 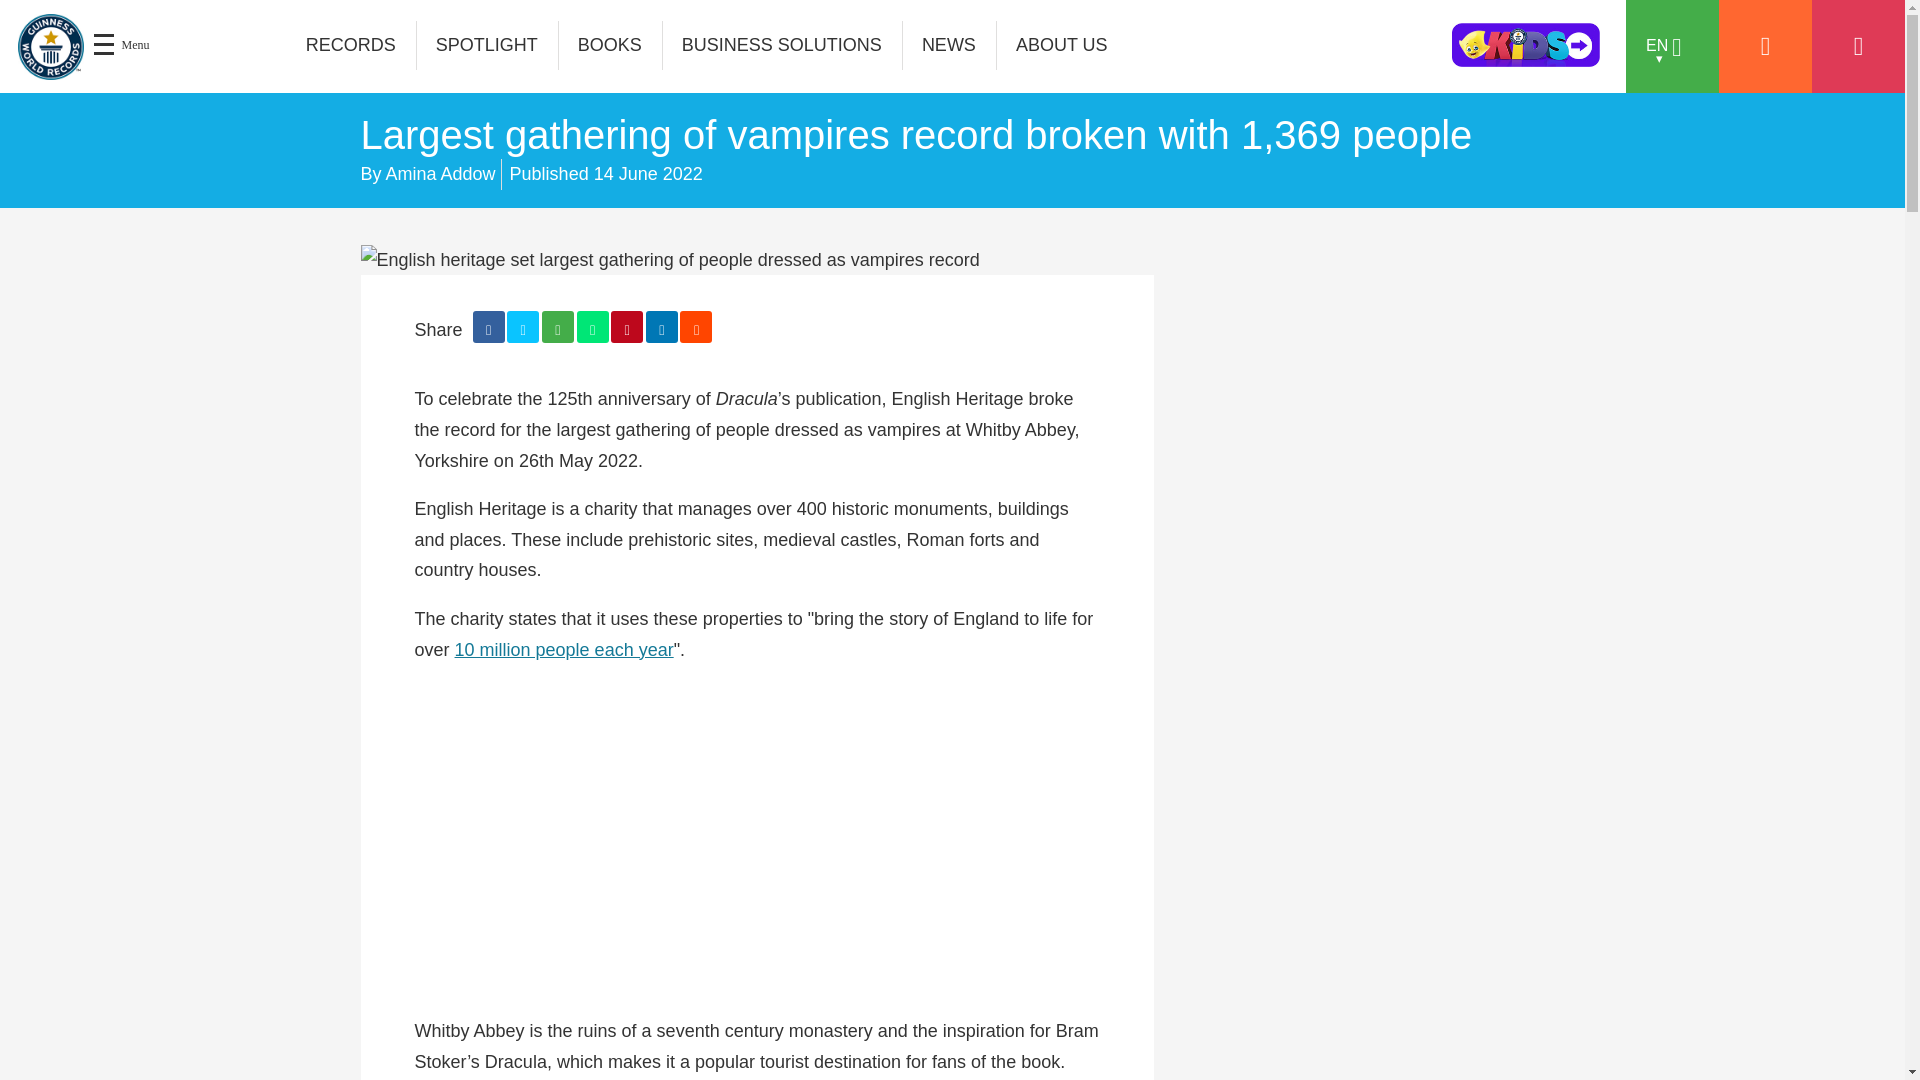 I want to click on EN, so click(x=1672, y=46).